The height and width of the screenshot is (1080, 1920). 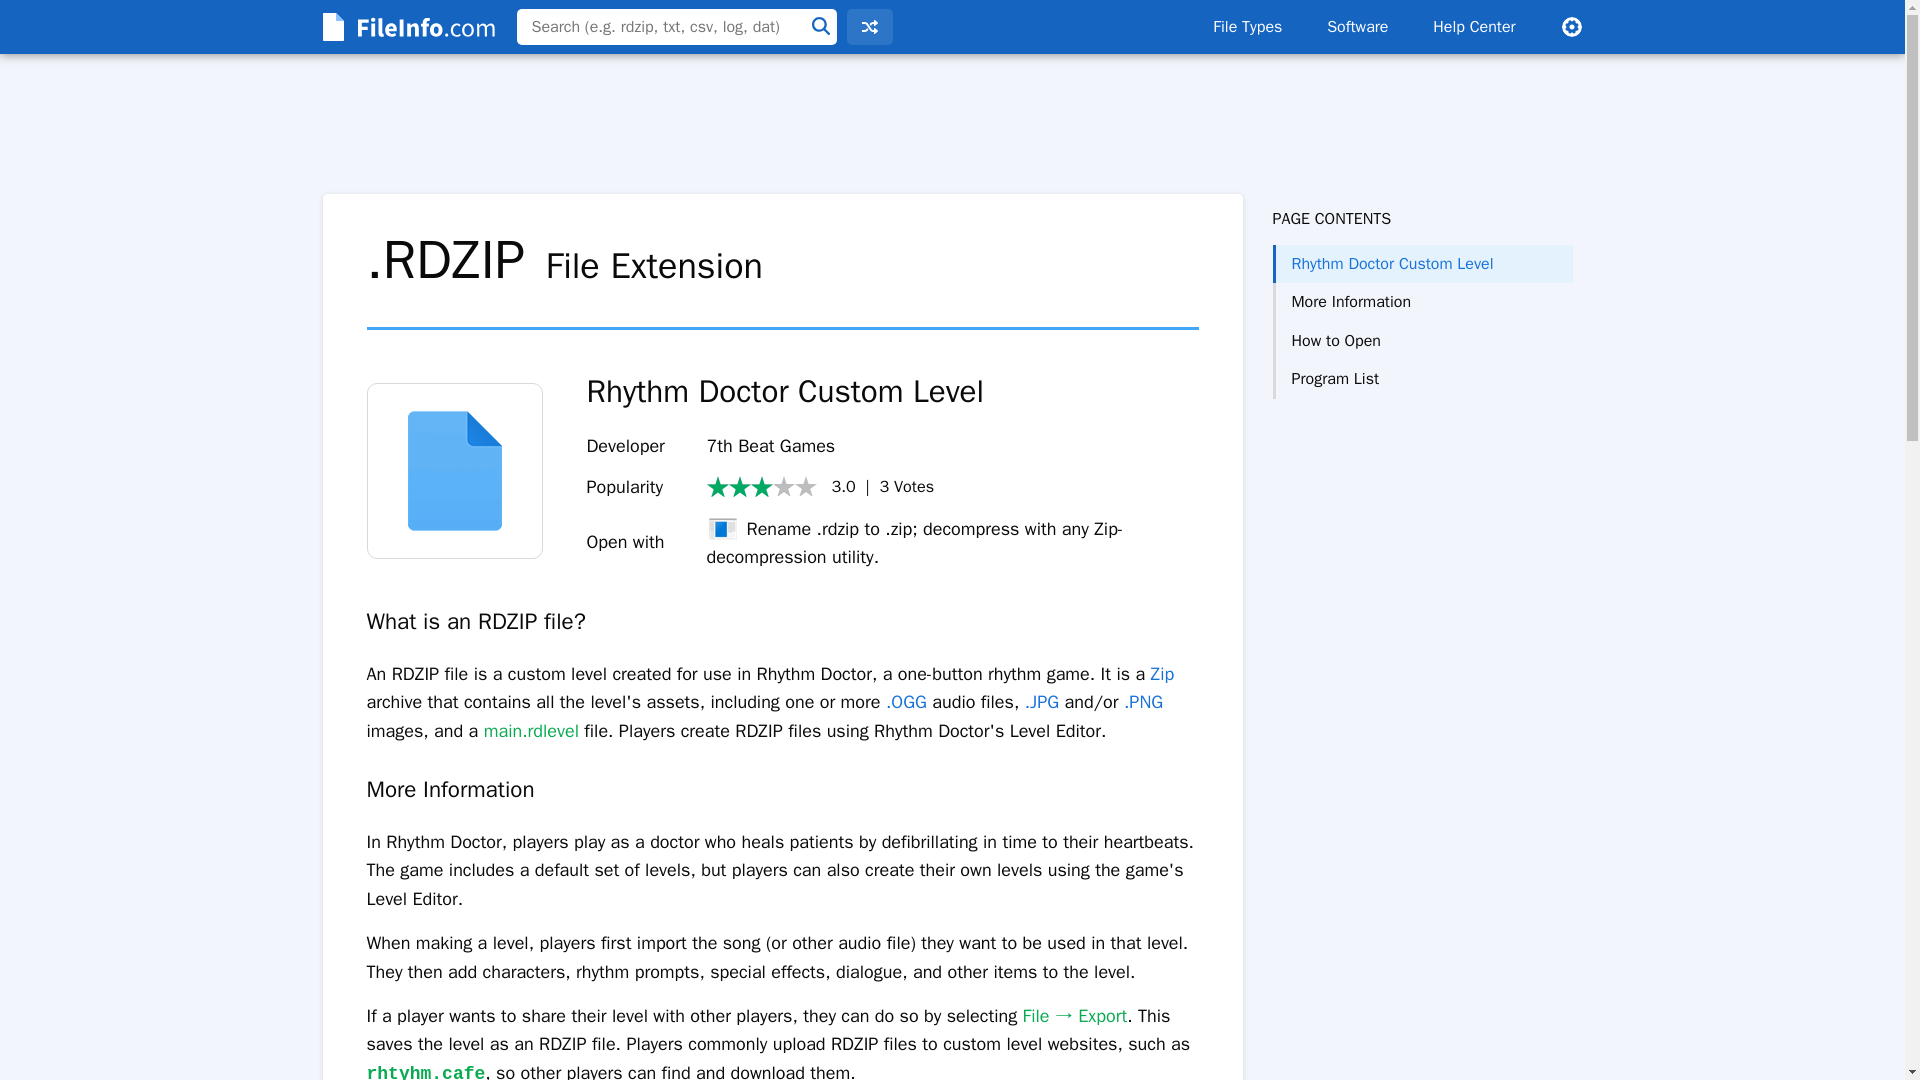 I want to click on Help Center, so click(x=1474, y=27).